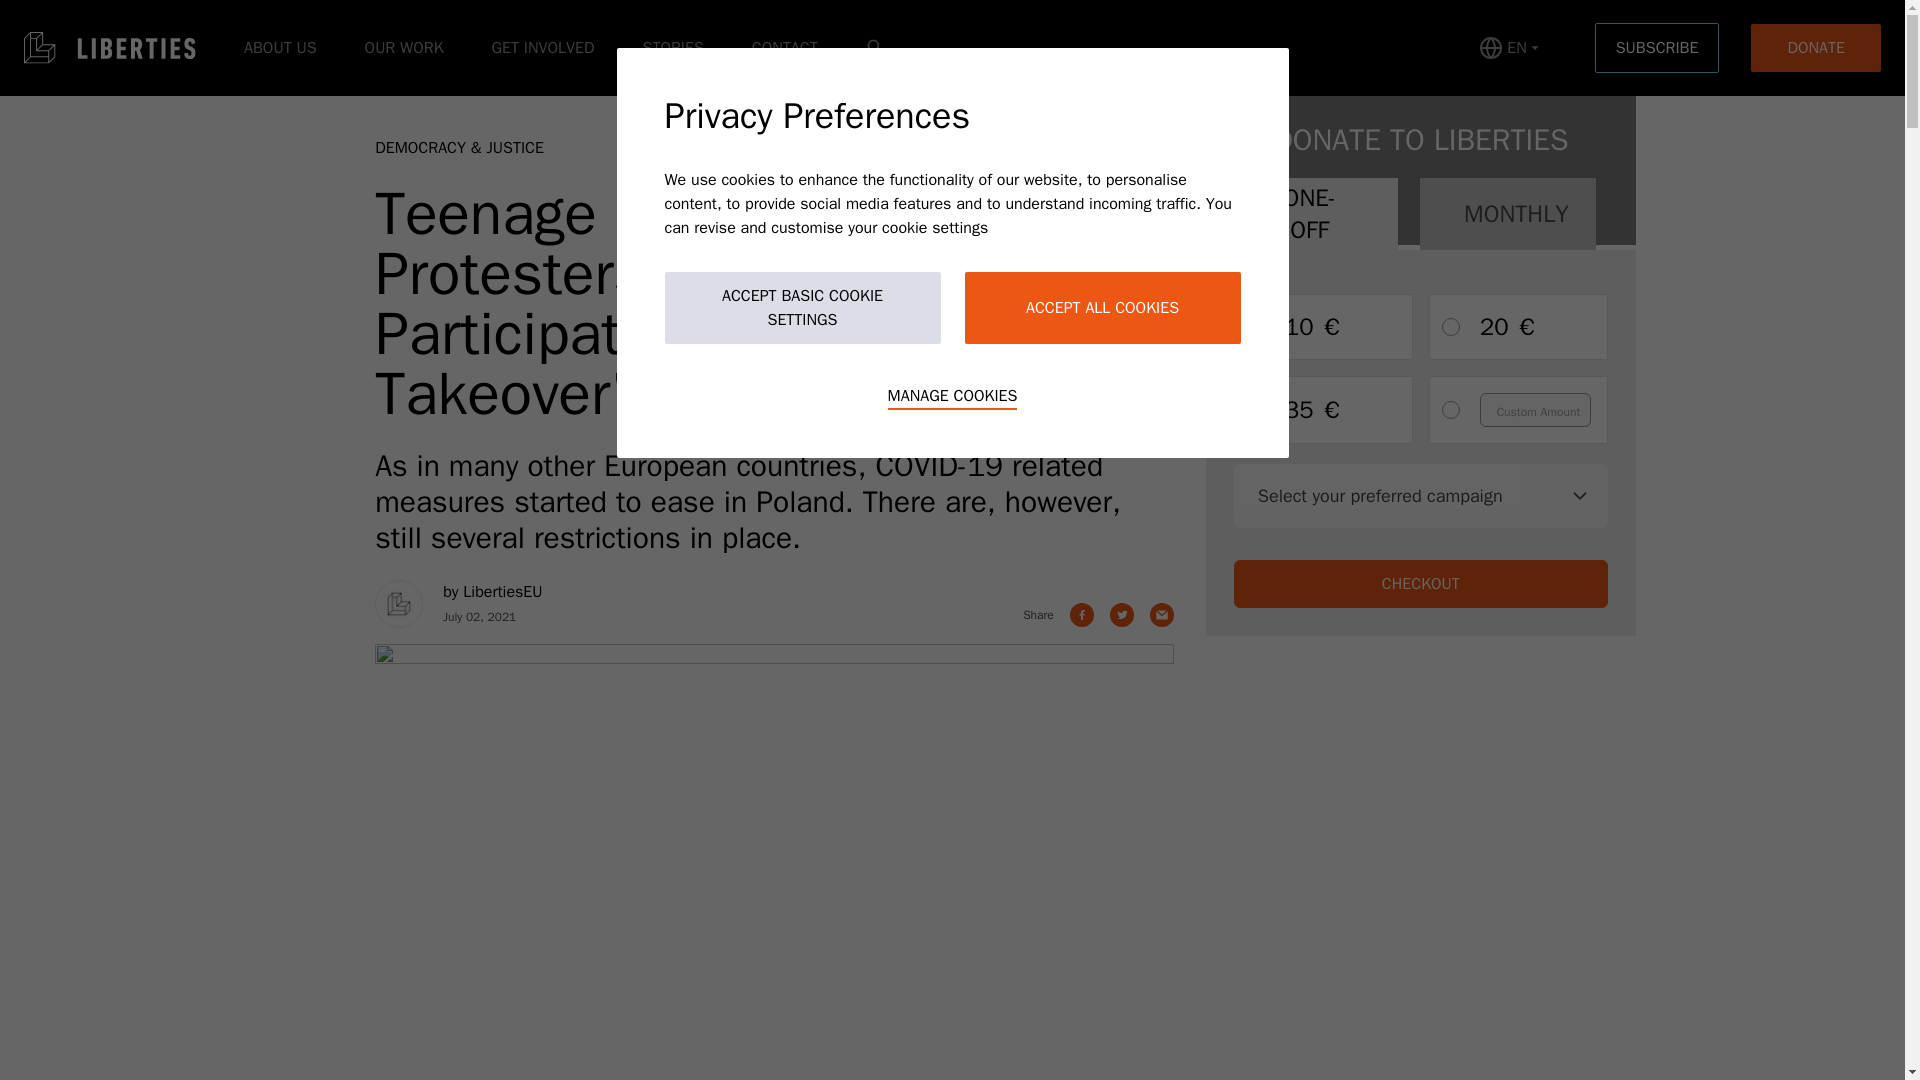  What do you see at coordinates (1658, 48) in the screenshot?
I see `SUBSCRIBE` at bounding box center [1658, 48].